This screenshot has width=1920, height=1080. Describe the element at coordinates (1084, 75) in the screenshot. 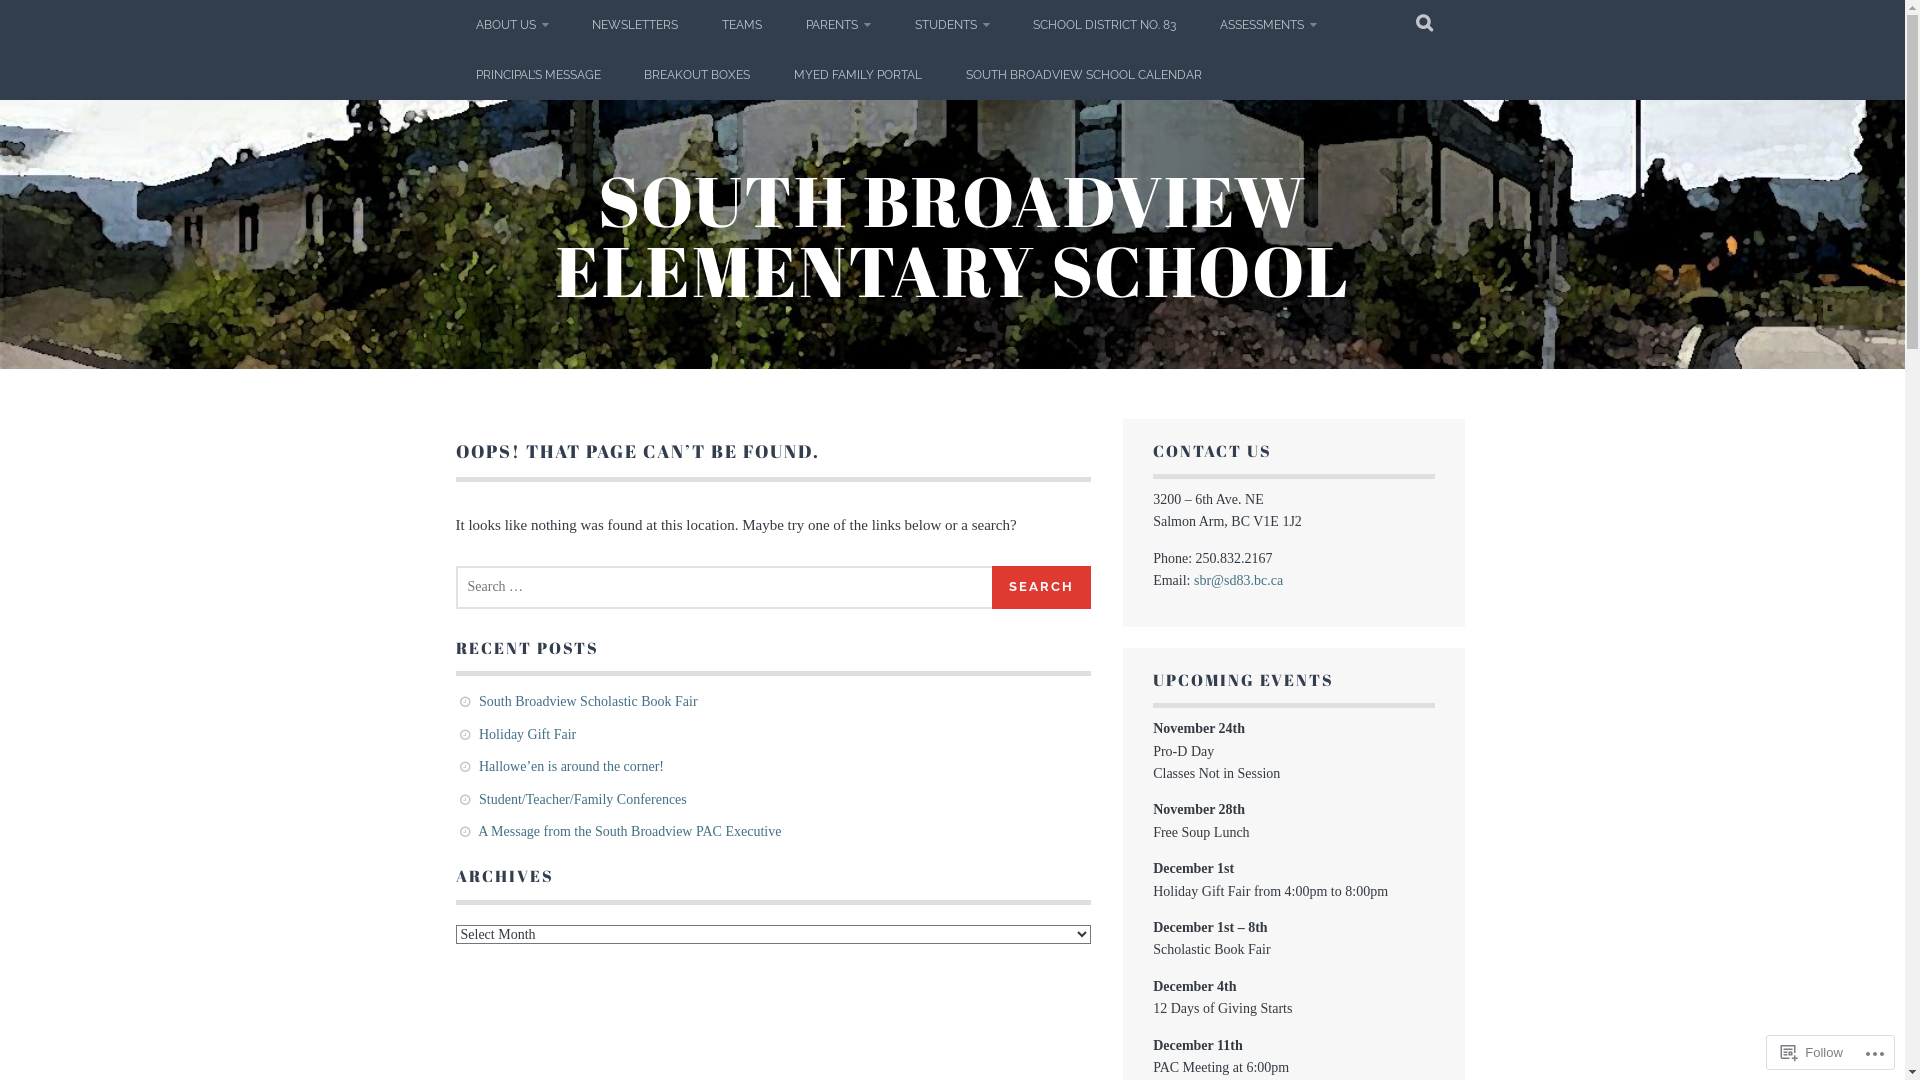

I see `SOUTH BROADVIEW SCHOOL CALENDAR` at that location.